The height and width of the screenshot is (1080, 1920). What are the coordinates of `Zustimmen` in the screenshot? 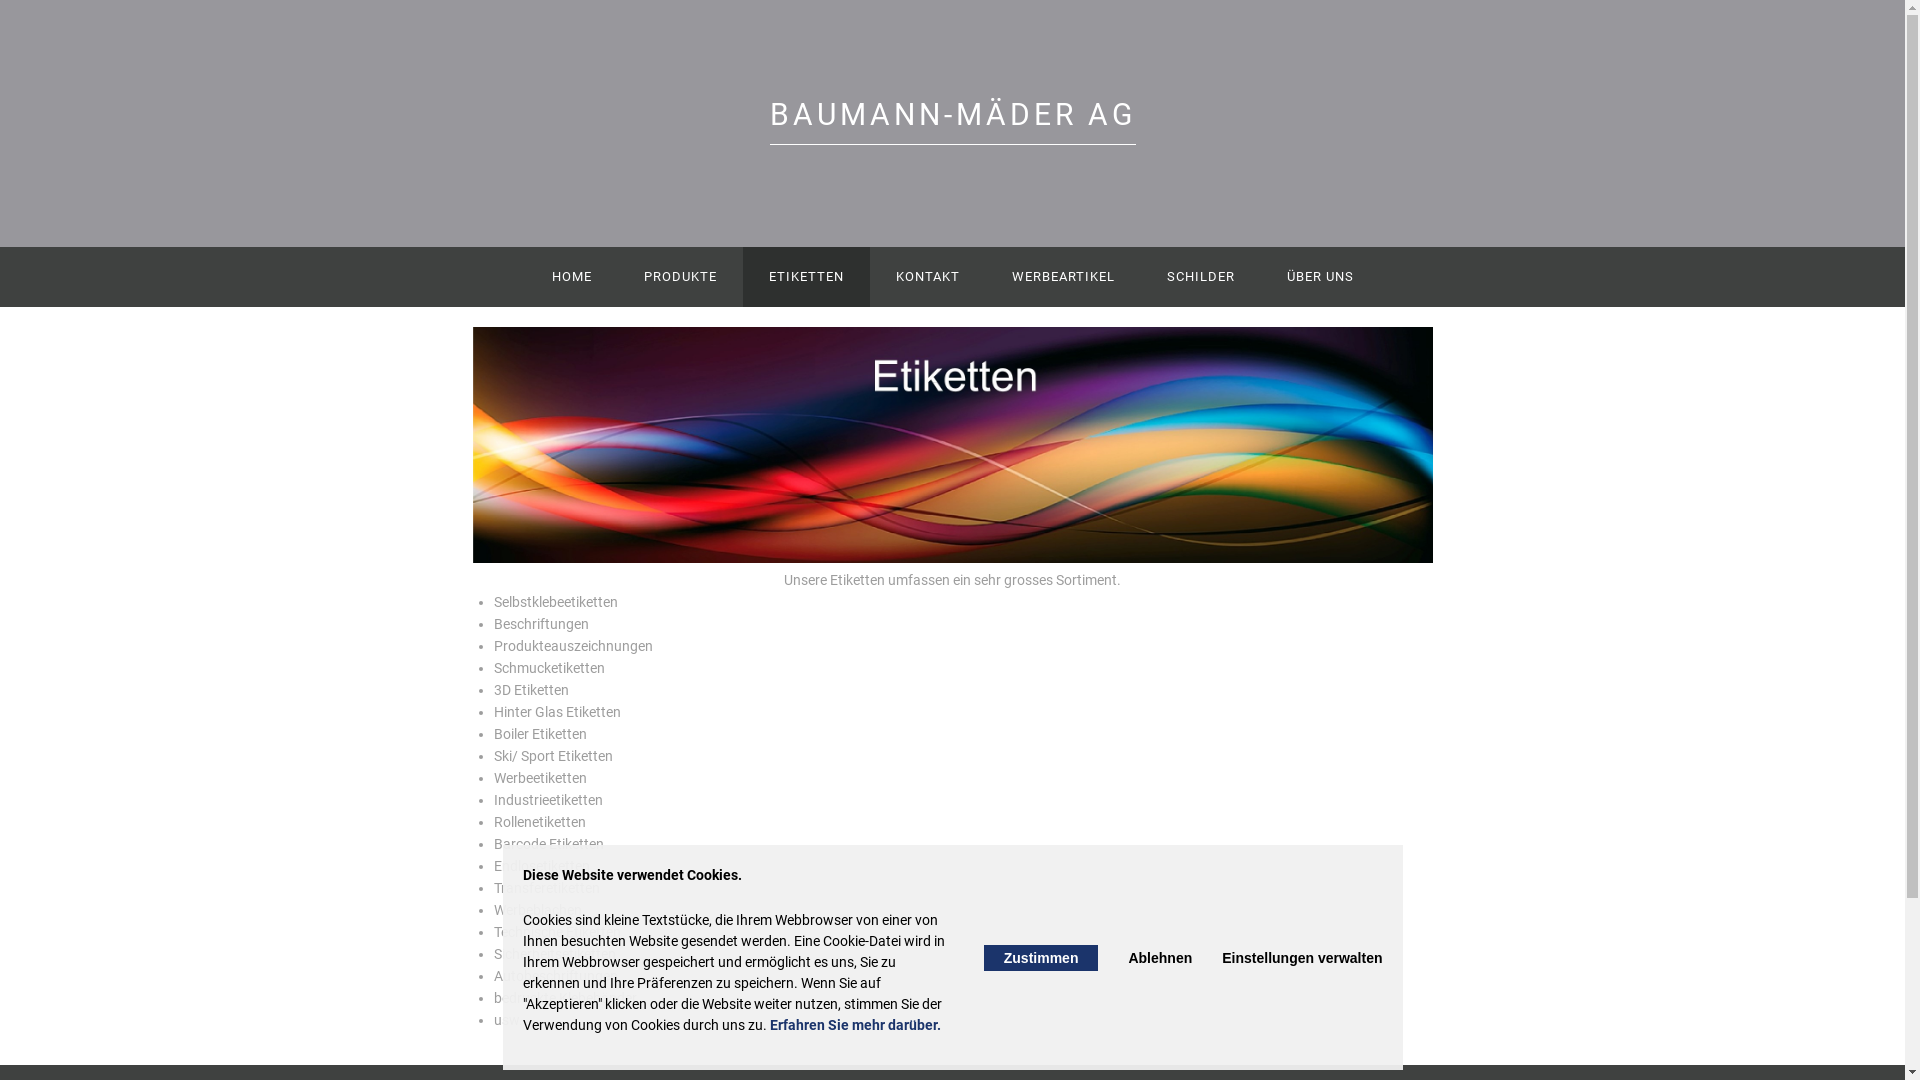 It's located at (1041, 957).